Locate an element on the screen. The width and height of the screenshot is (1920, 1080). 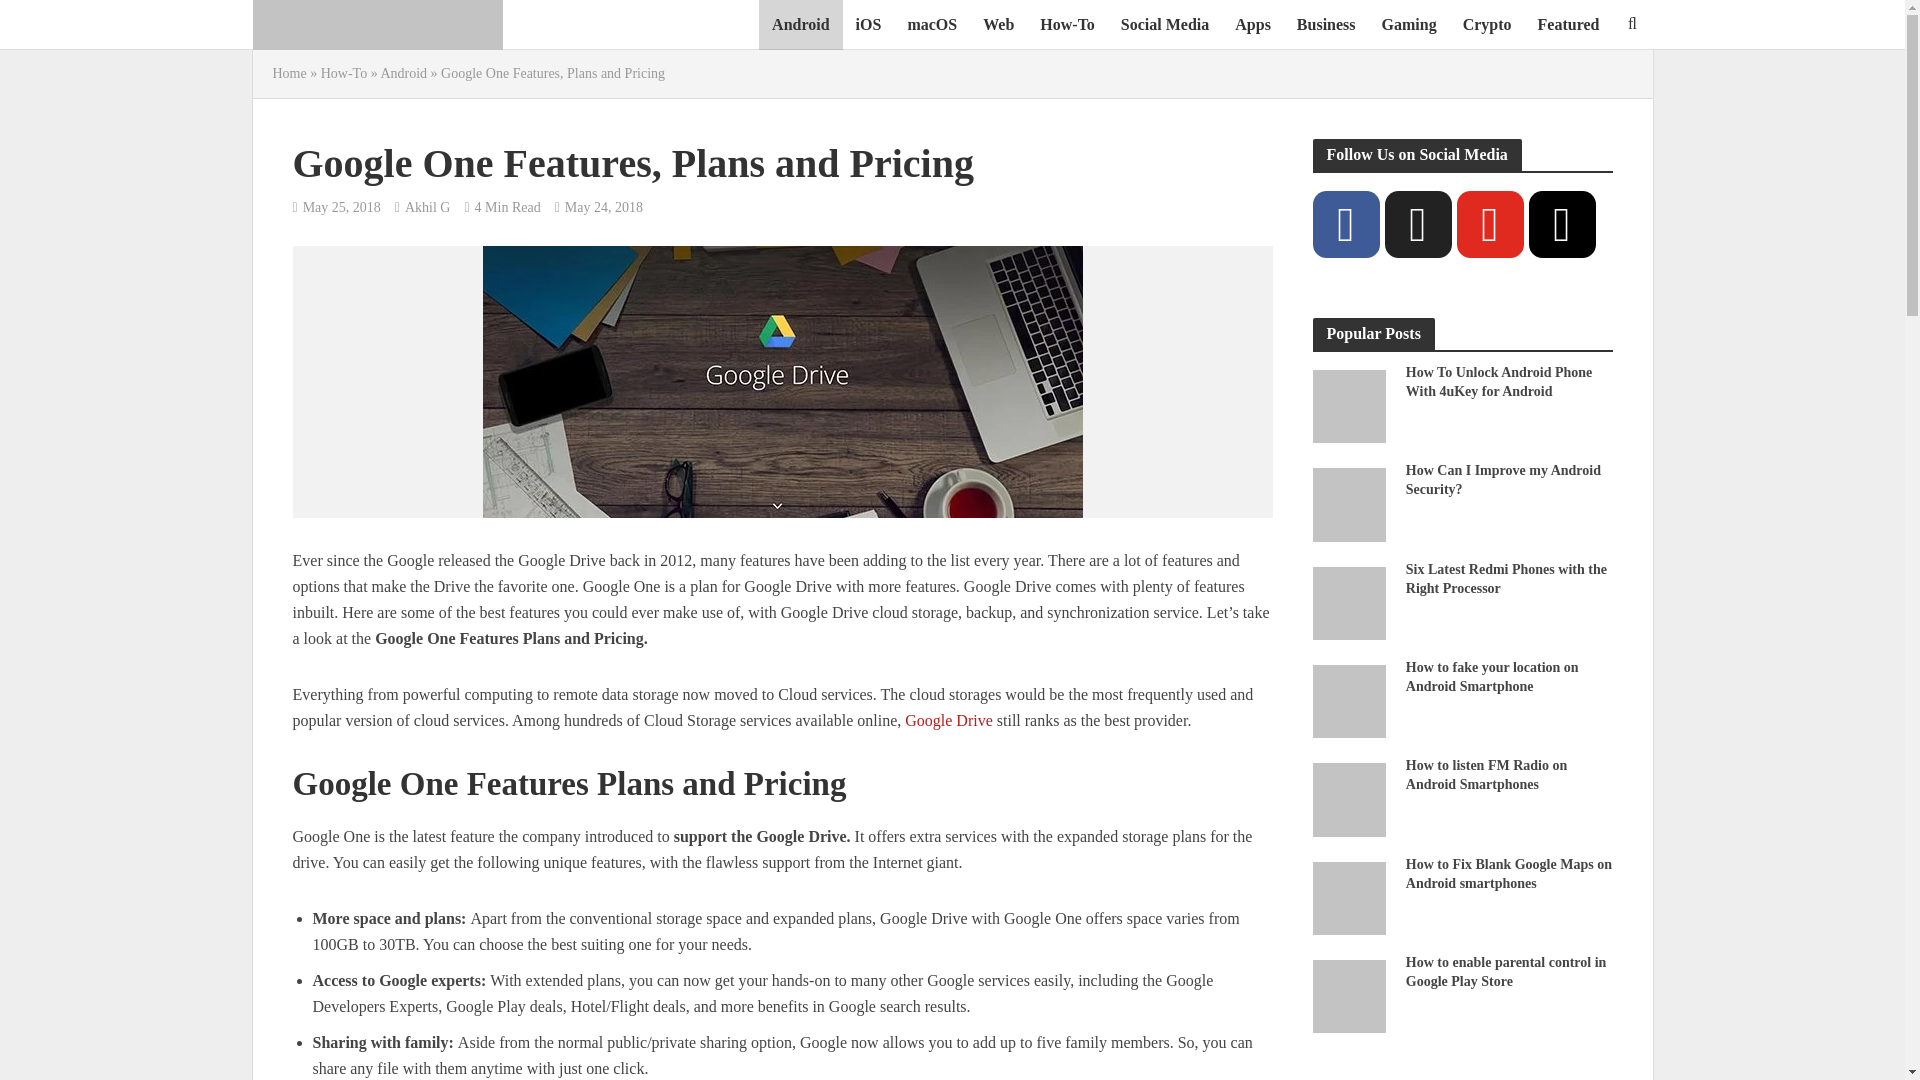
macOS is located at coordinates (932, 24).